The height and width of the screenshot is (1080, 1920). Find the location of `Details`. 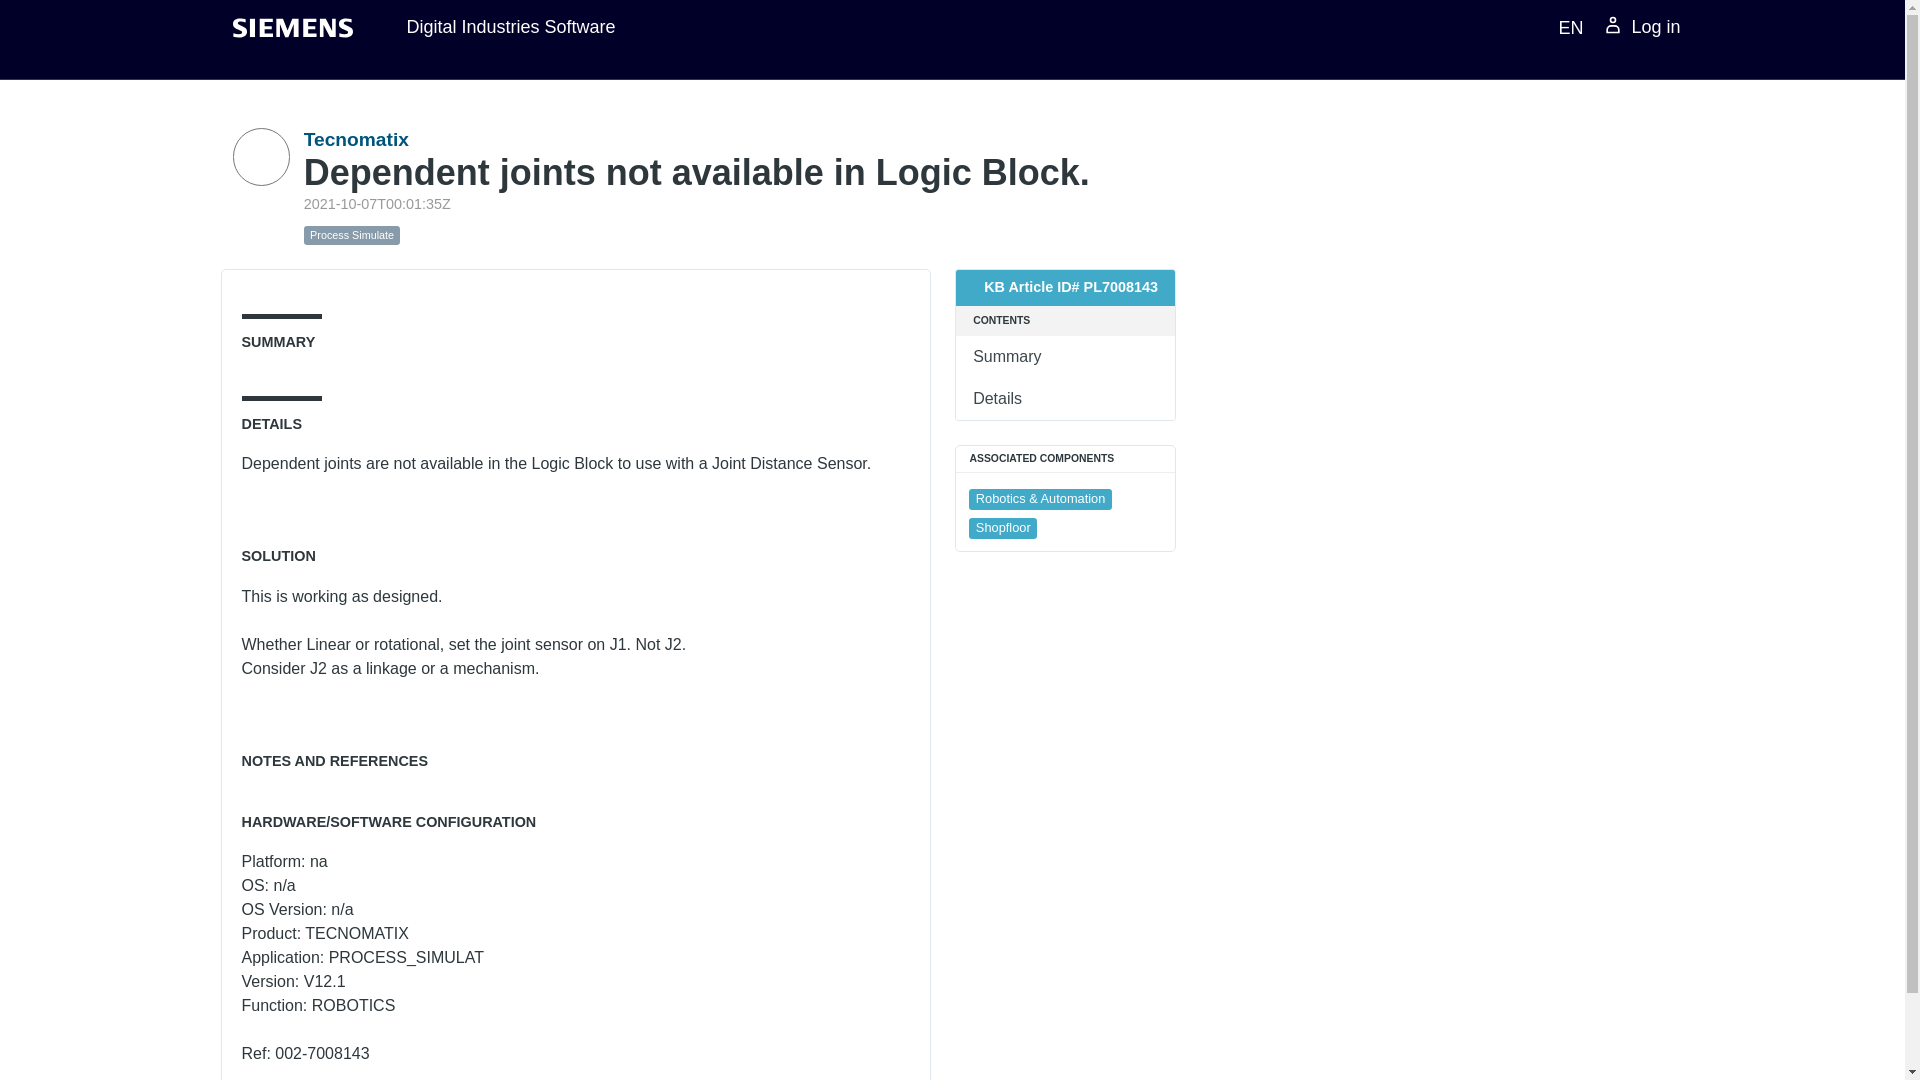

Details is located at coordinates (1066, 399).